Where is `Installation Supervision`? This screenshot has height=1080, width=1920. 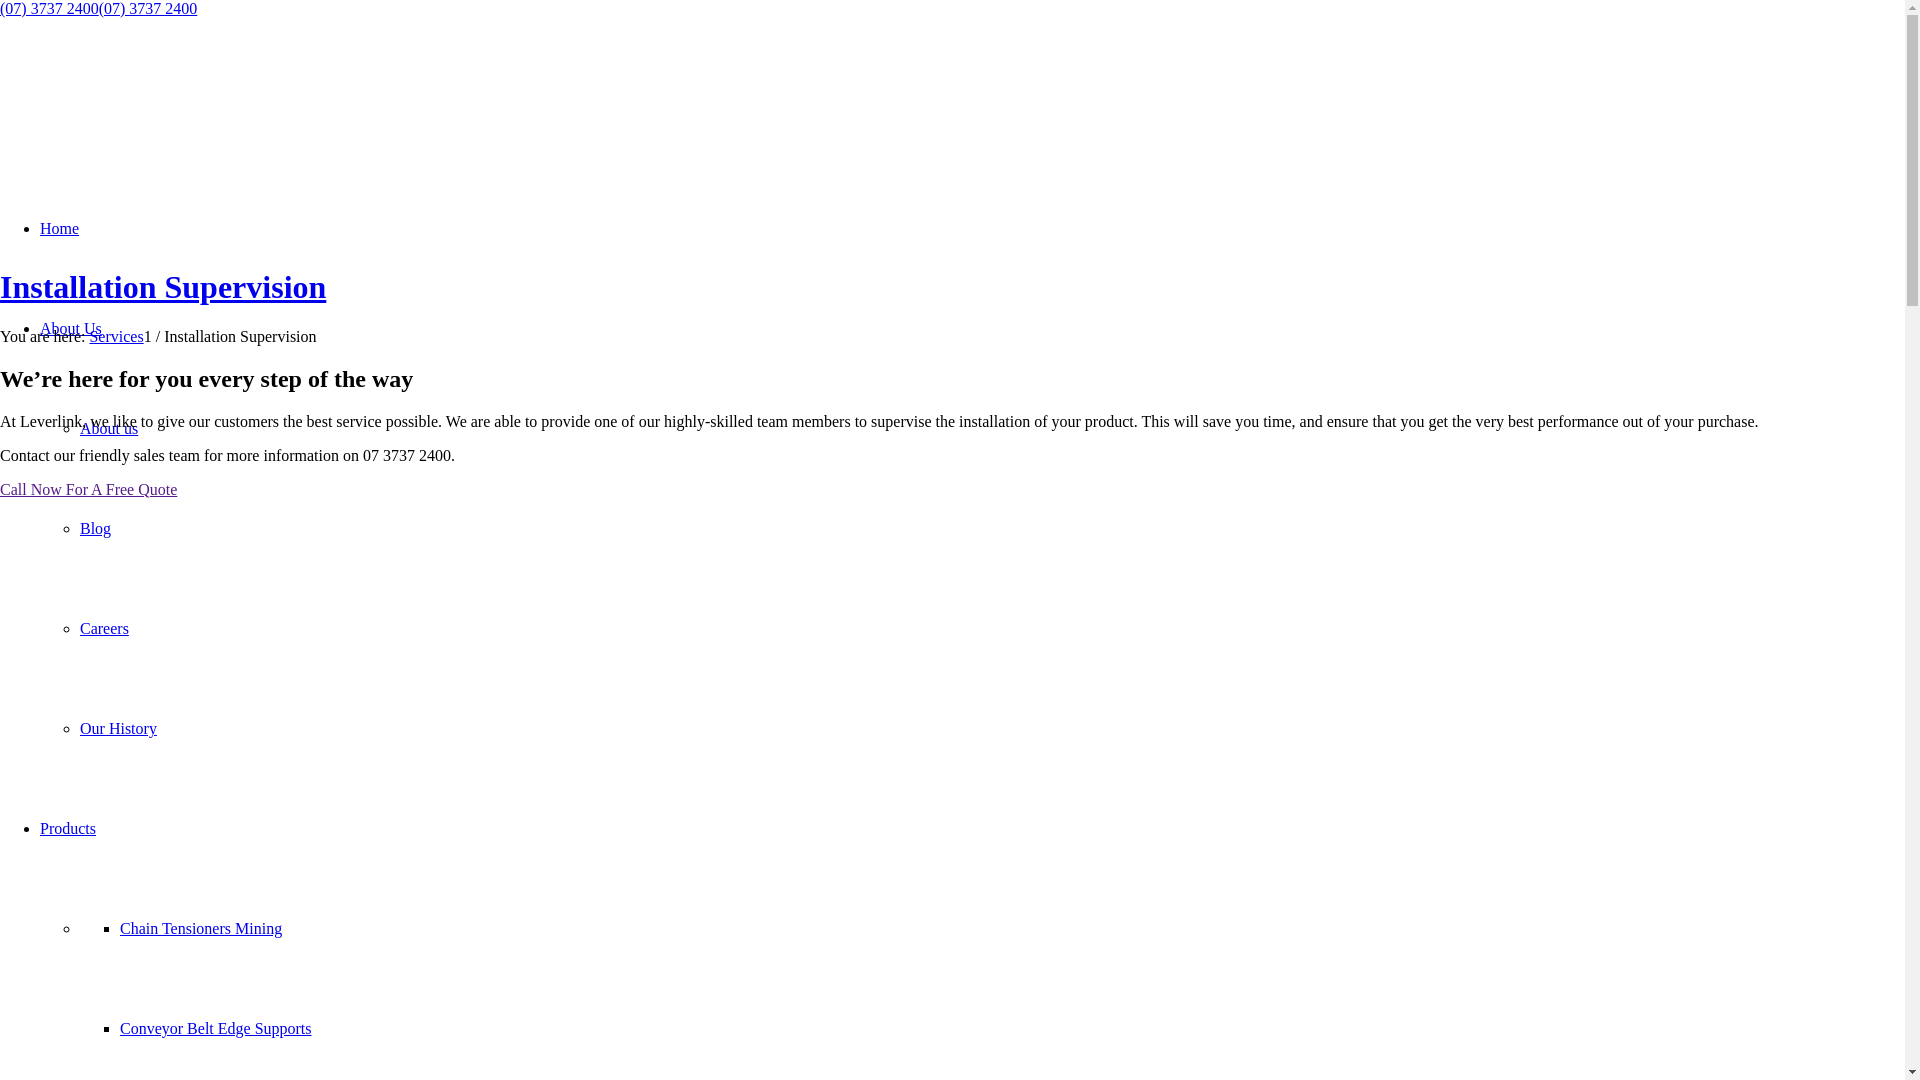 Installation Supervision is located at coordinates (163, 287).